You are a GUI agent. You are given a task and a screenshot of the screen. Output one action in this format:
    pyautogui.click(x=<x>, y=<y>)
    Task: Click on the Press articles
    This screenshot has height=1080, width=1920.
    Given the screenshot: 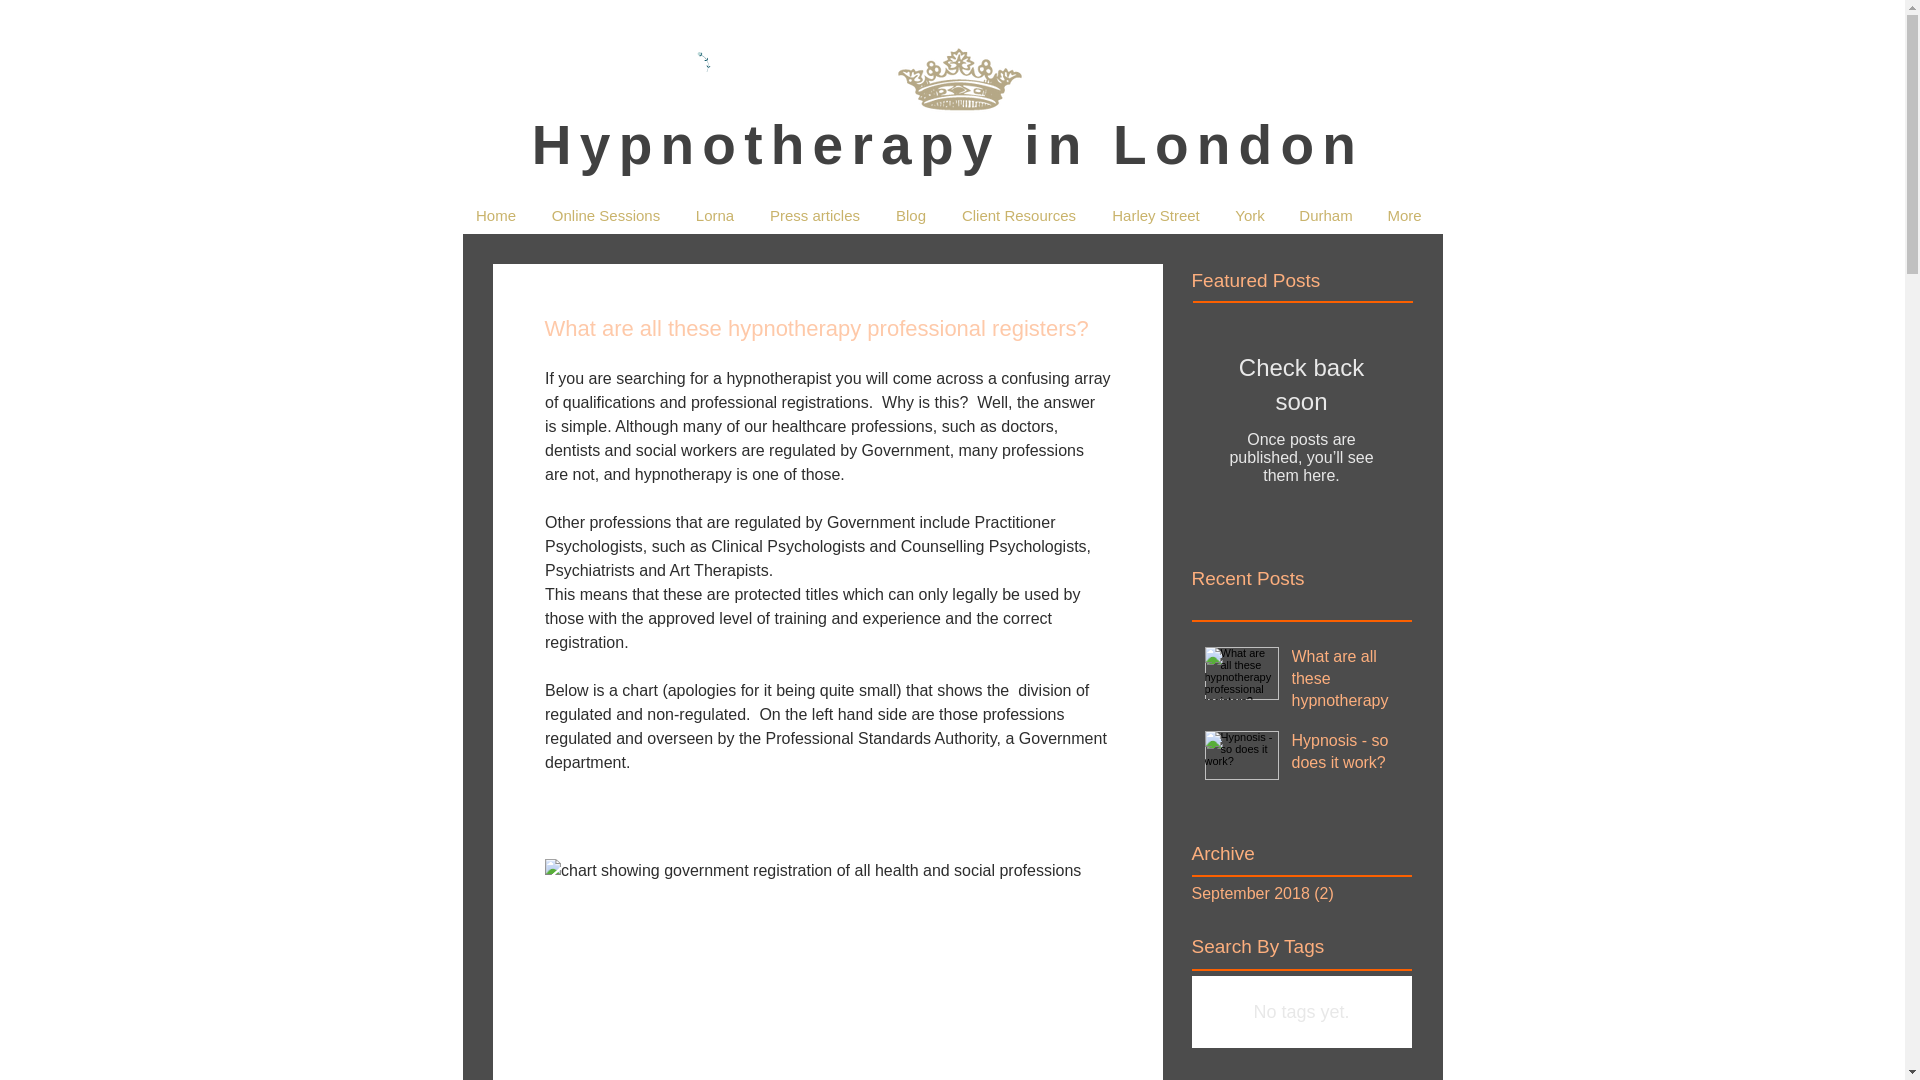 What is the action you would take?
    pyautogui.click(x=814, y=216)
    